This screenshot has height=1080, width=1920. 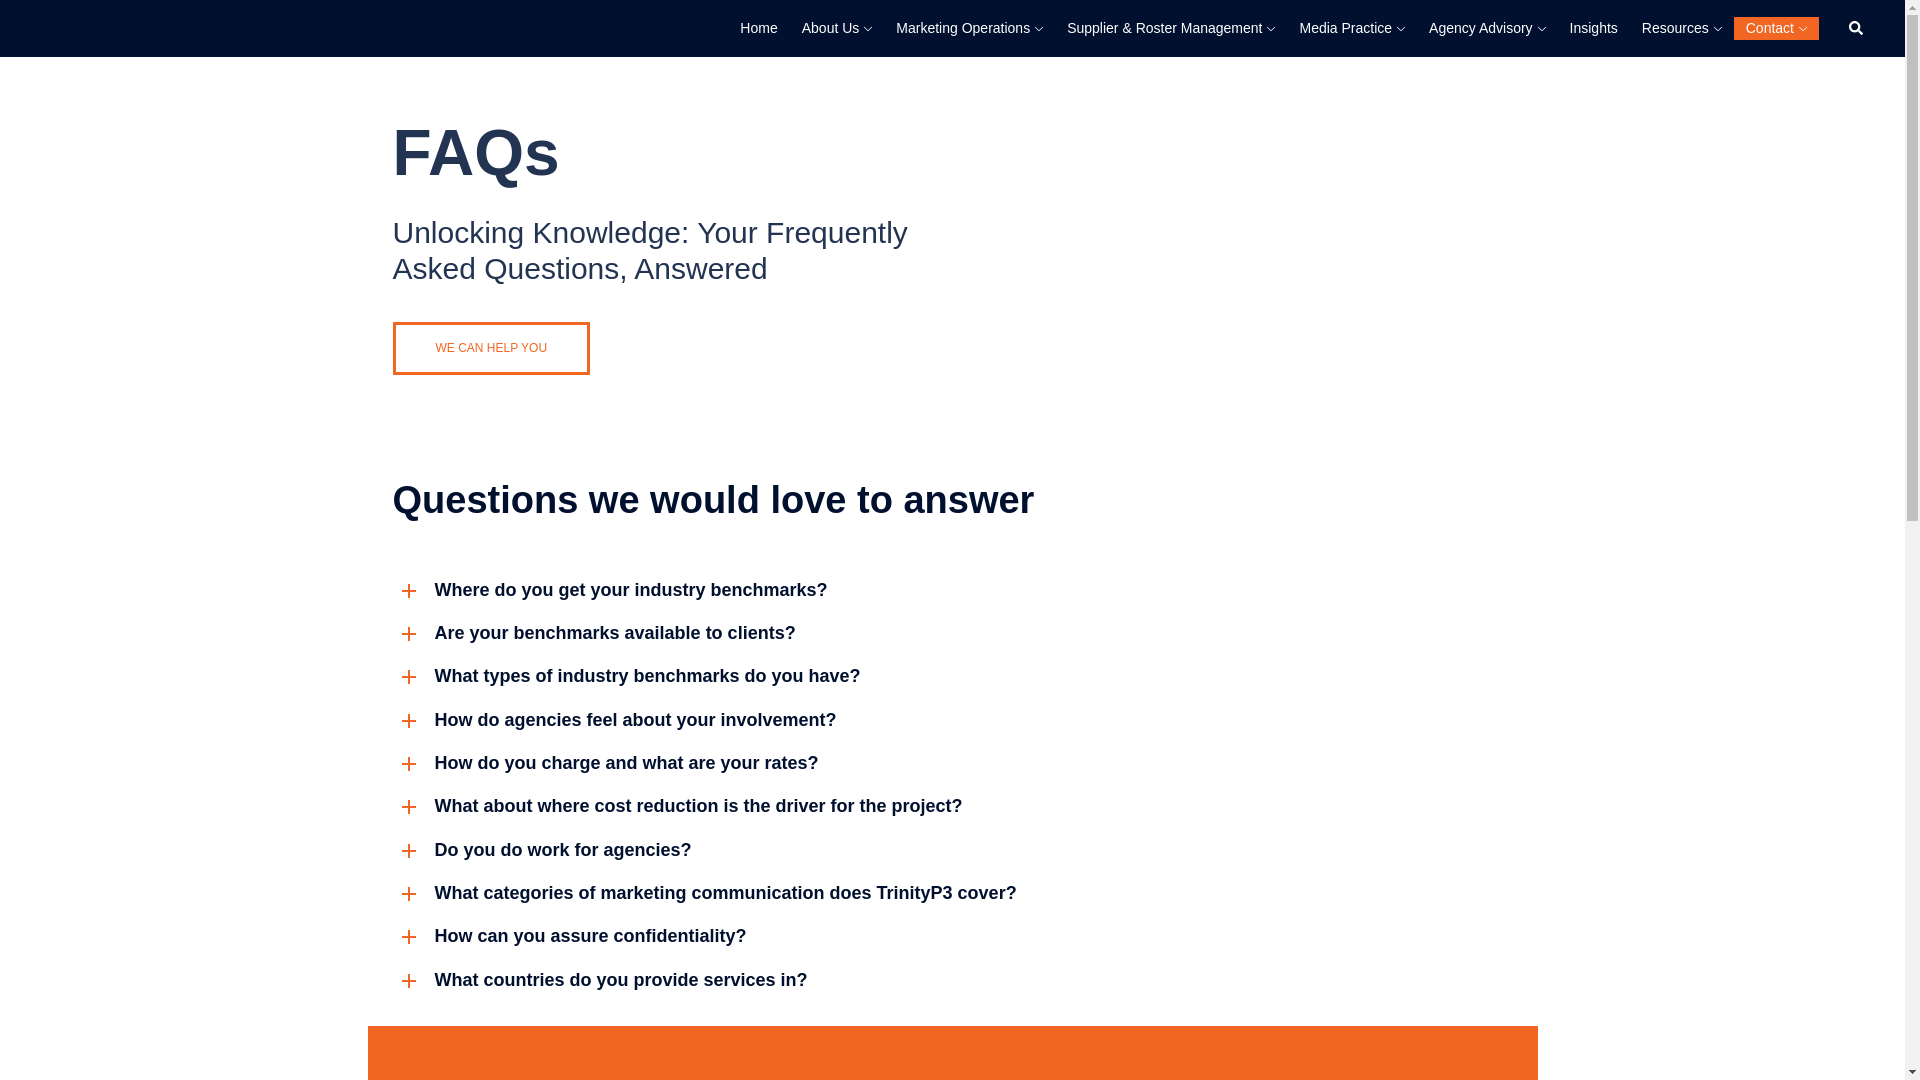 What do you see at coordinates (758, 29) in the screenshot?
I see `Home` at bounding box center [758, 29].